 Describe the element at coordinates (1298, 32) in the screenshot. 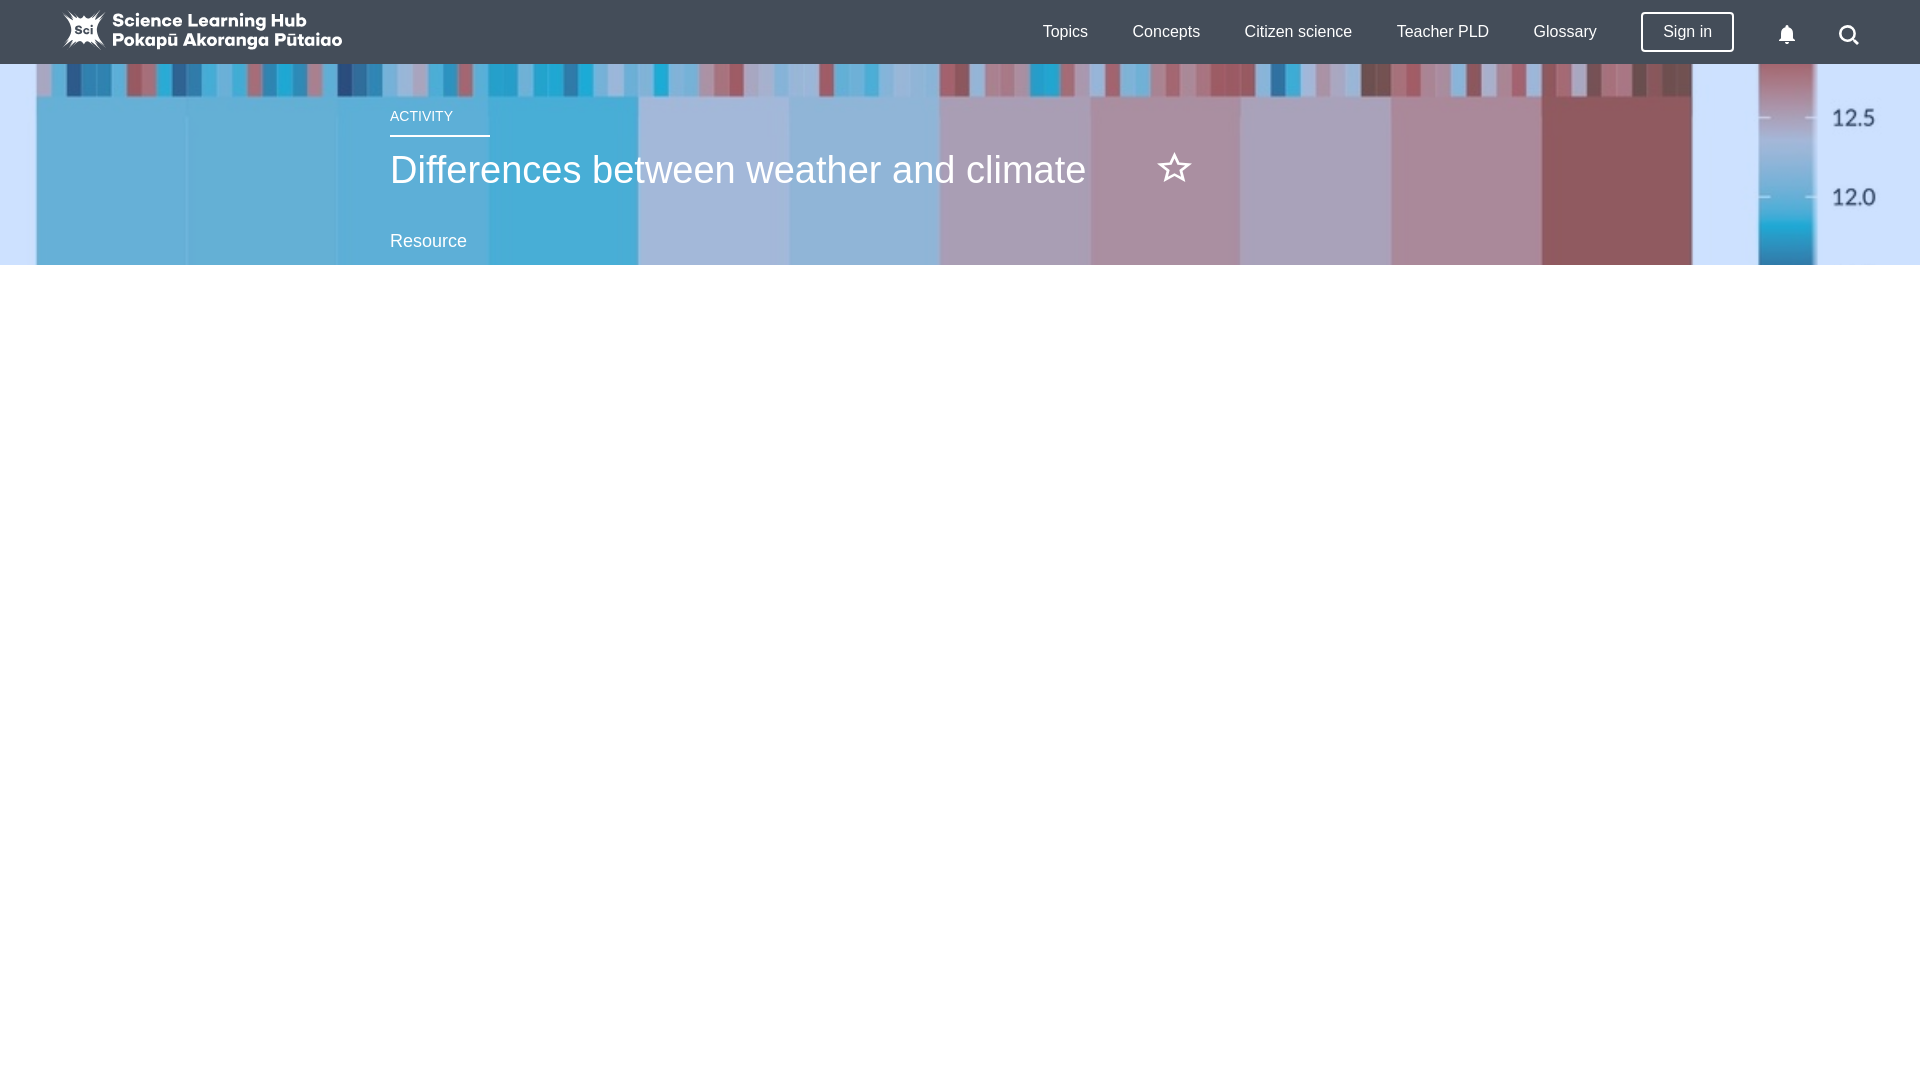

I see `Citizen science projects with curriculum links` at that location.